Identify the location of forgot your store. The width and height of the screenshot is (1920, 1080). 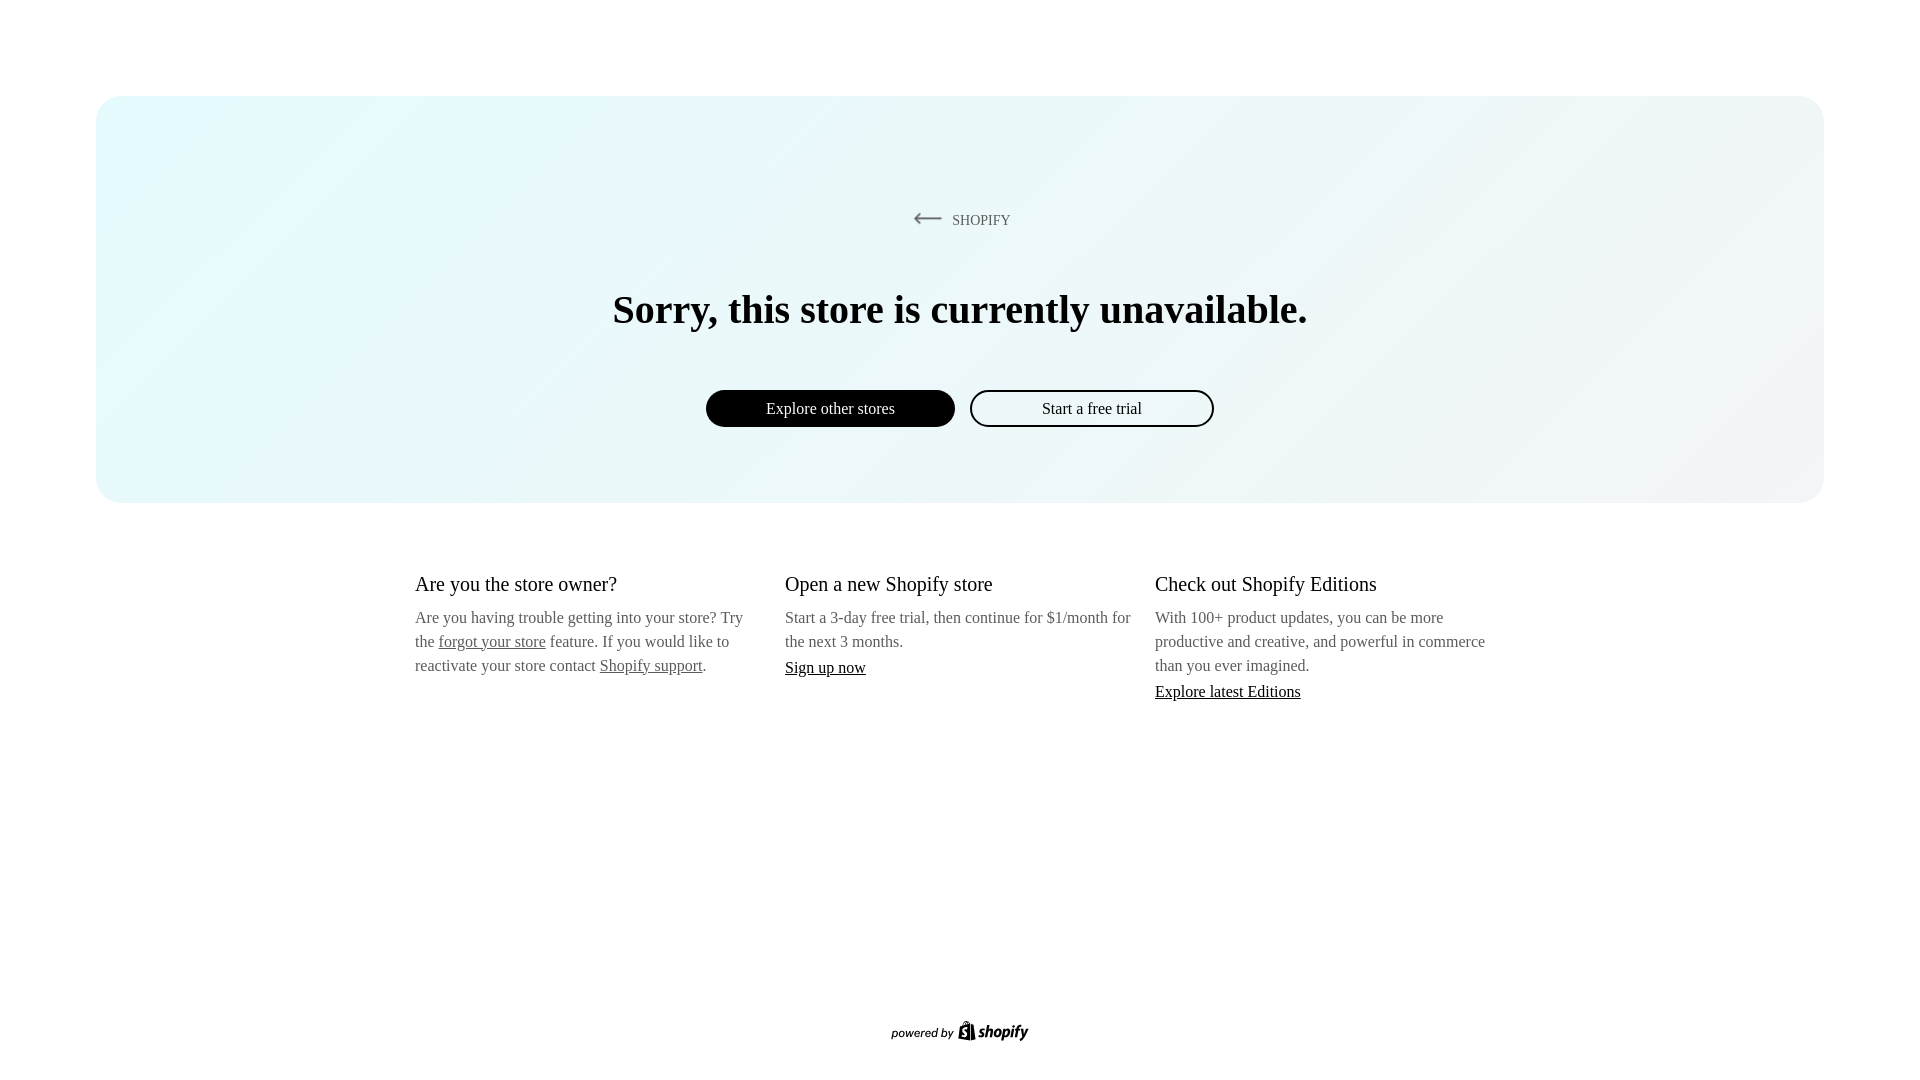
(492, 641).